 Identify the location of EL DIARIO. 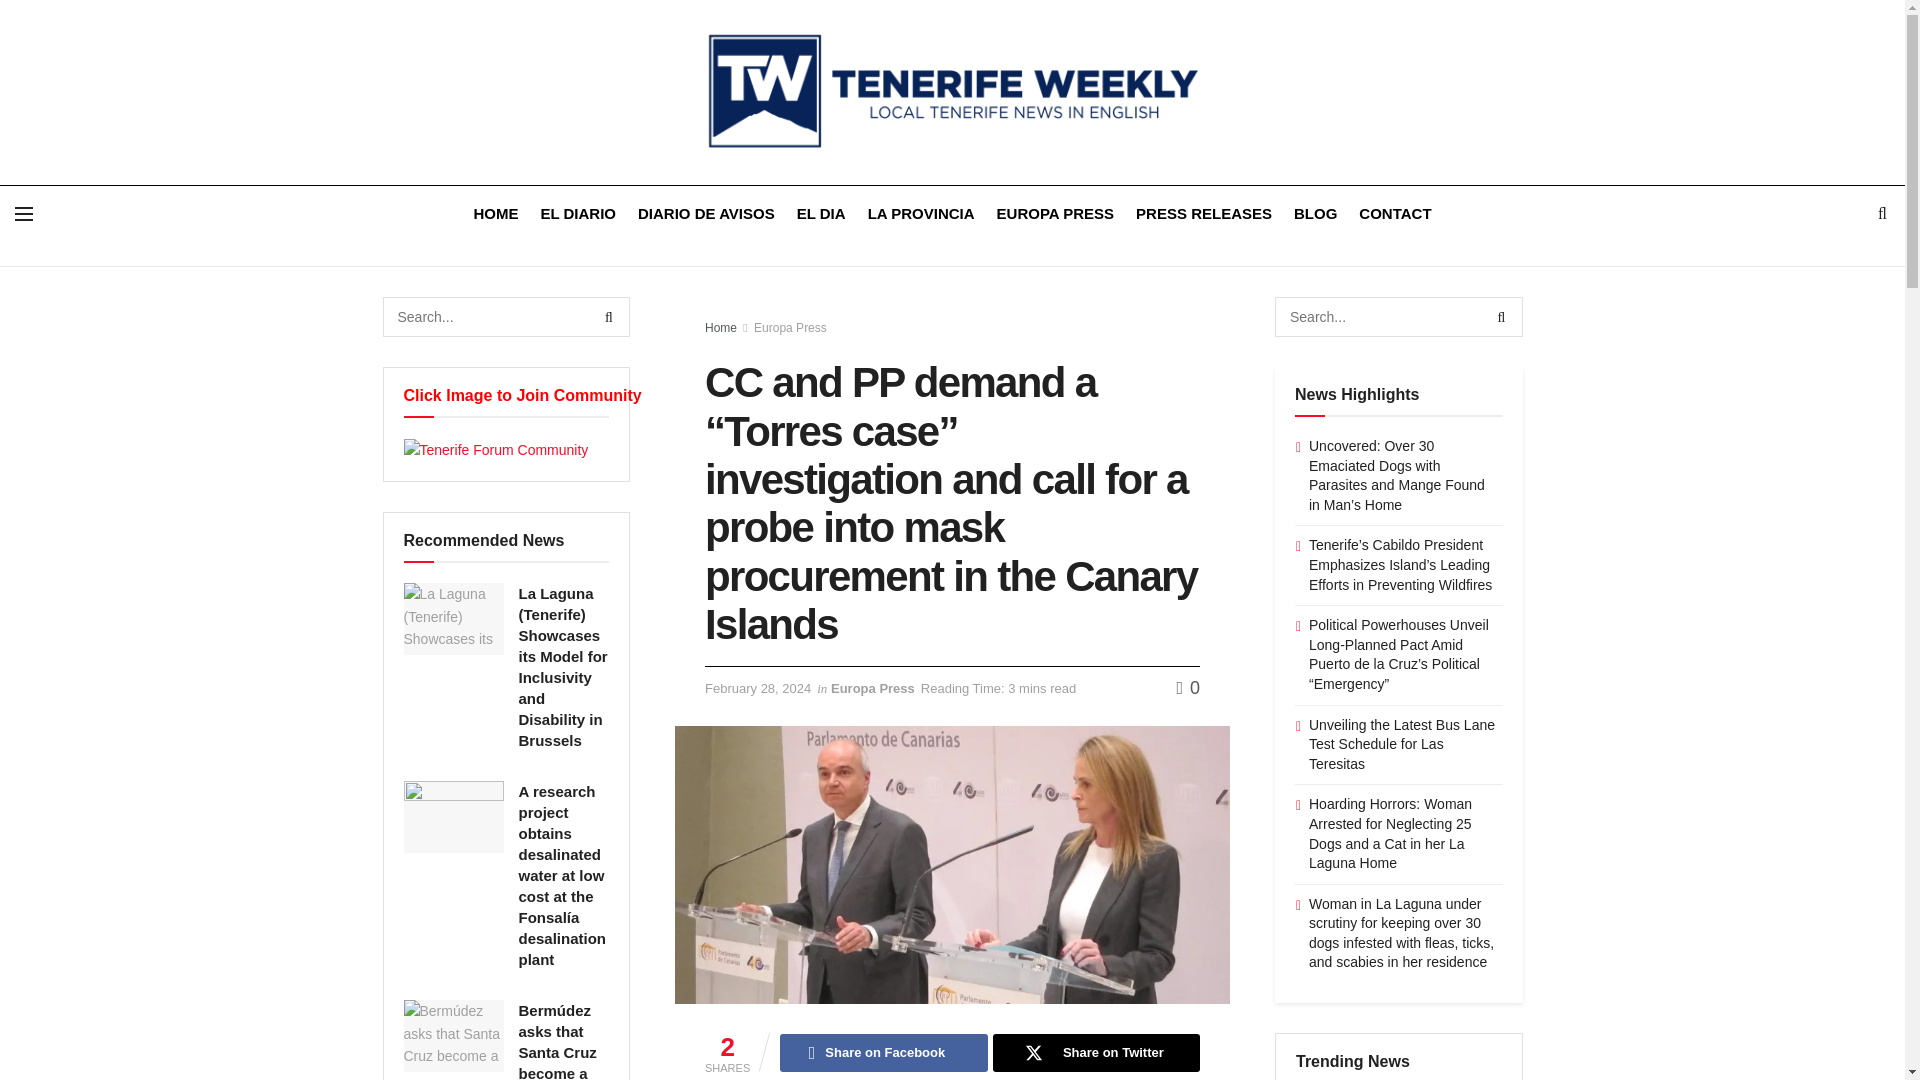
(578, 212).